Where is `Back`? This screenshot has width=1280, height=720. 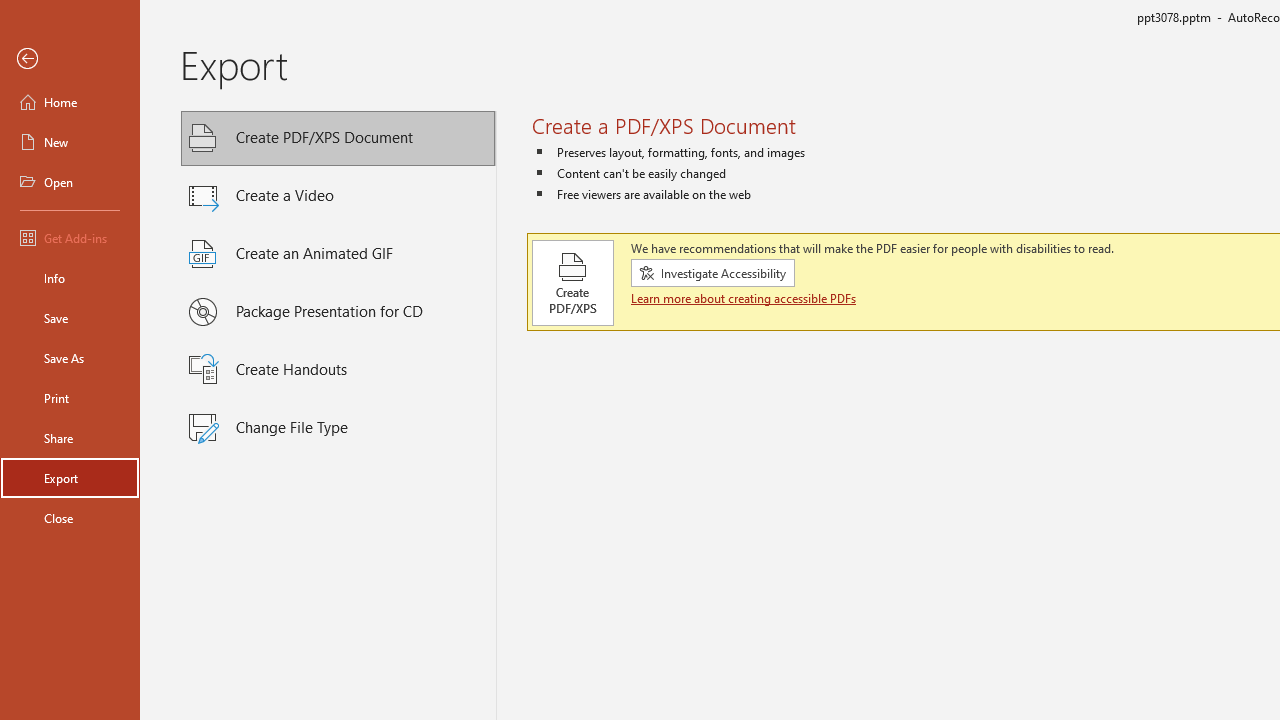 Back is located at coordinates (70, 59).